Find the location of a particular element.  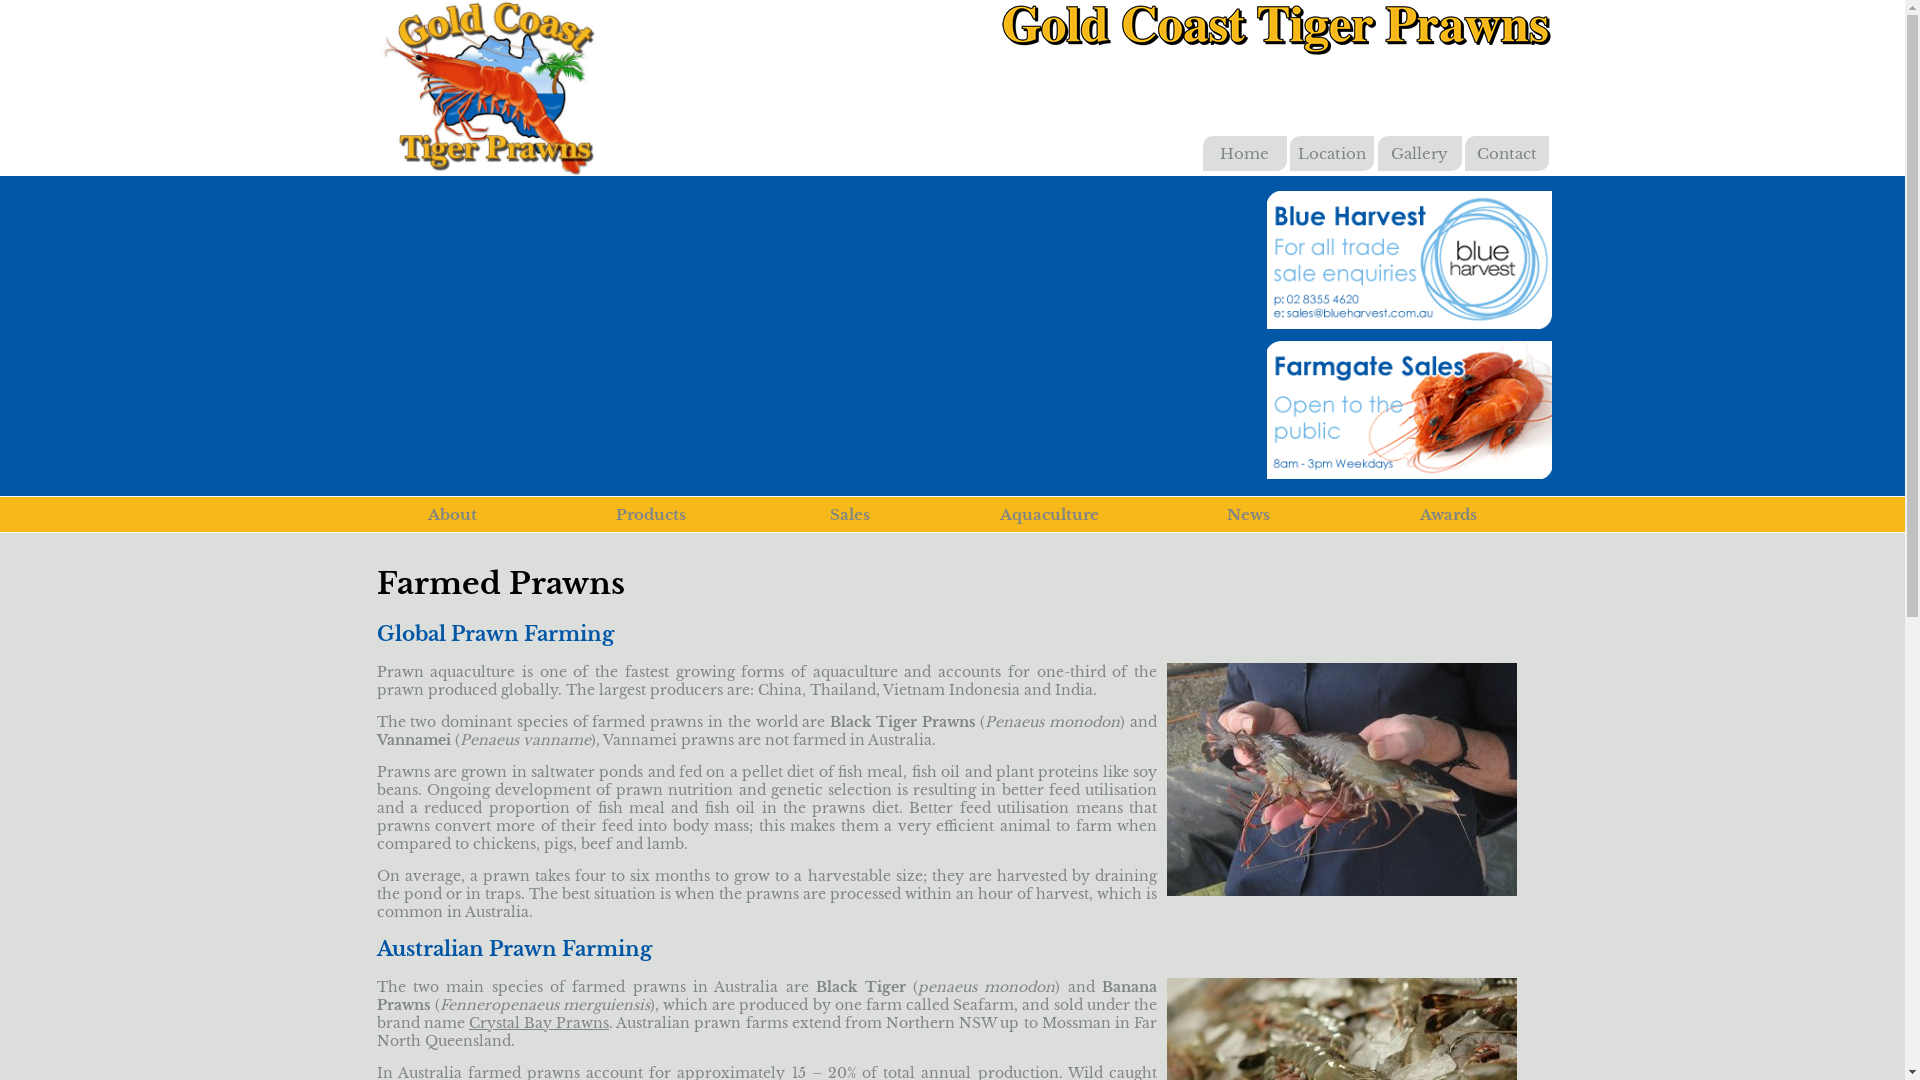

Home is located at coordinates (1244, 154).